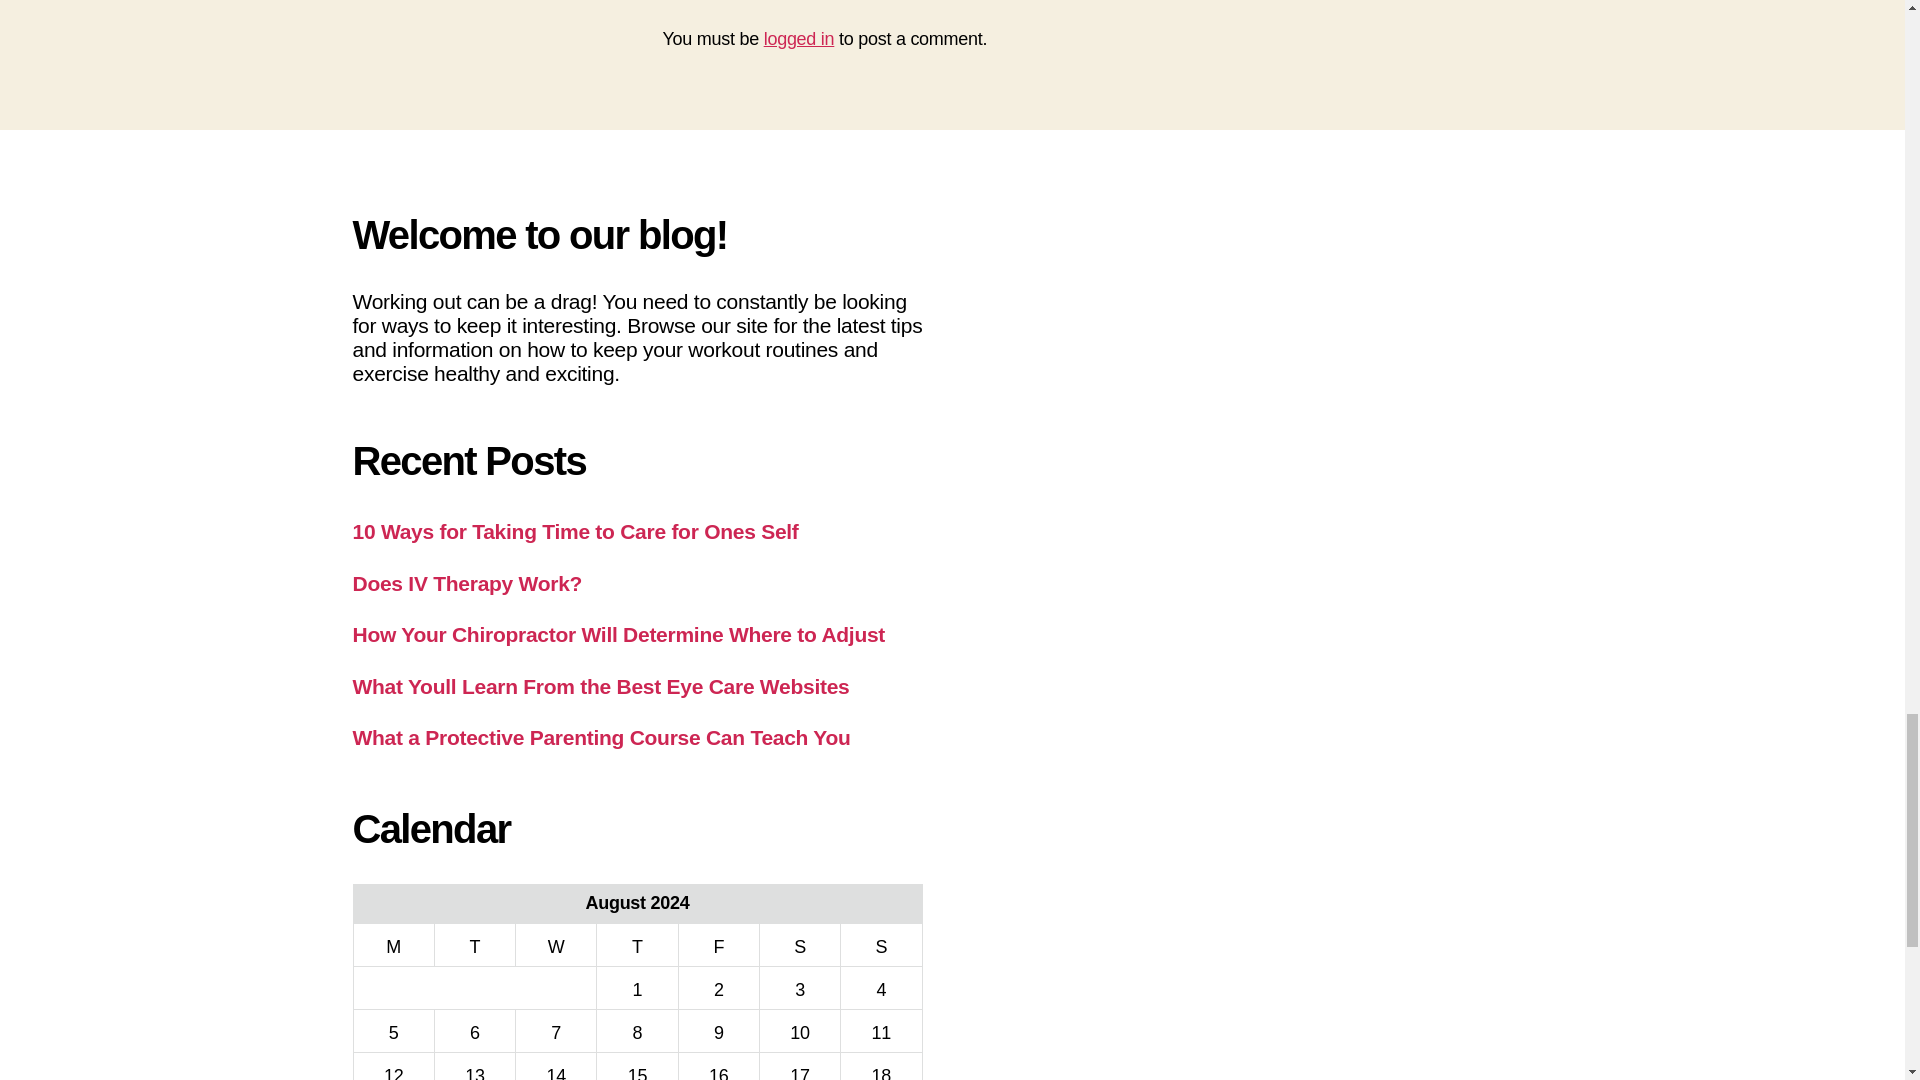 The height and width of the screenshot is (1080, 1920). What do you see at coordinates (880, 944) in the screenshot?
I see `Sunday` at bounding box center [880, 944].